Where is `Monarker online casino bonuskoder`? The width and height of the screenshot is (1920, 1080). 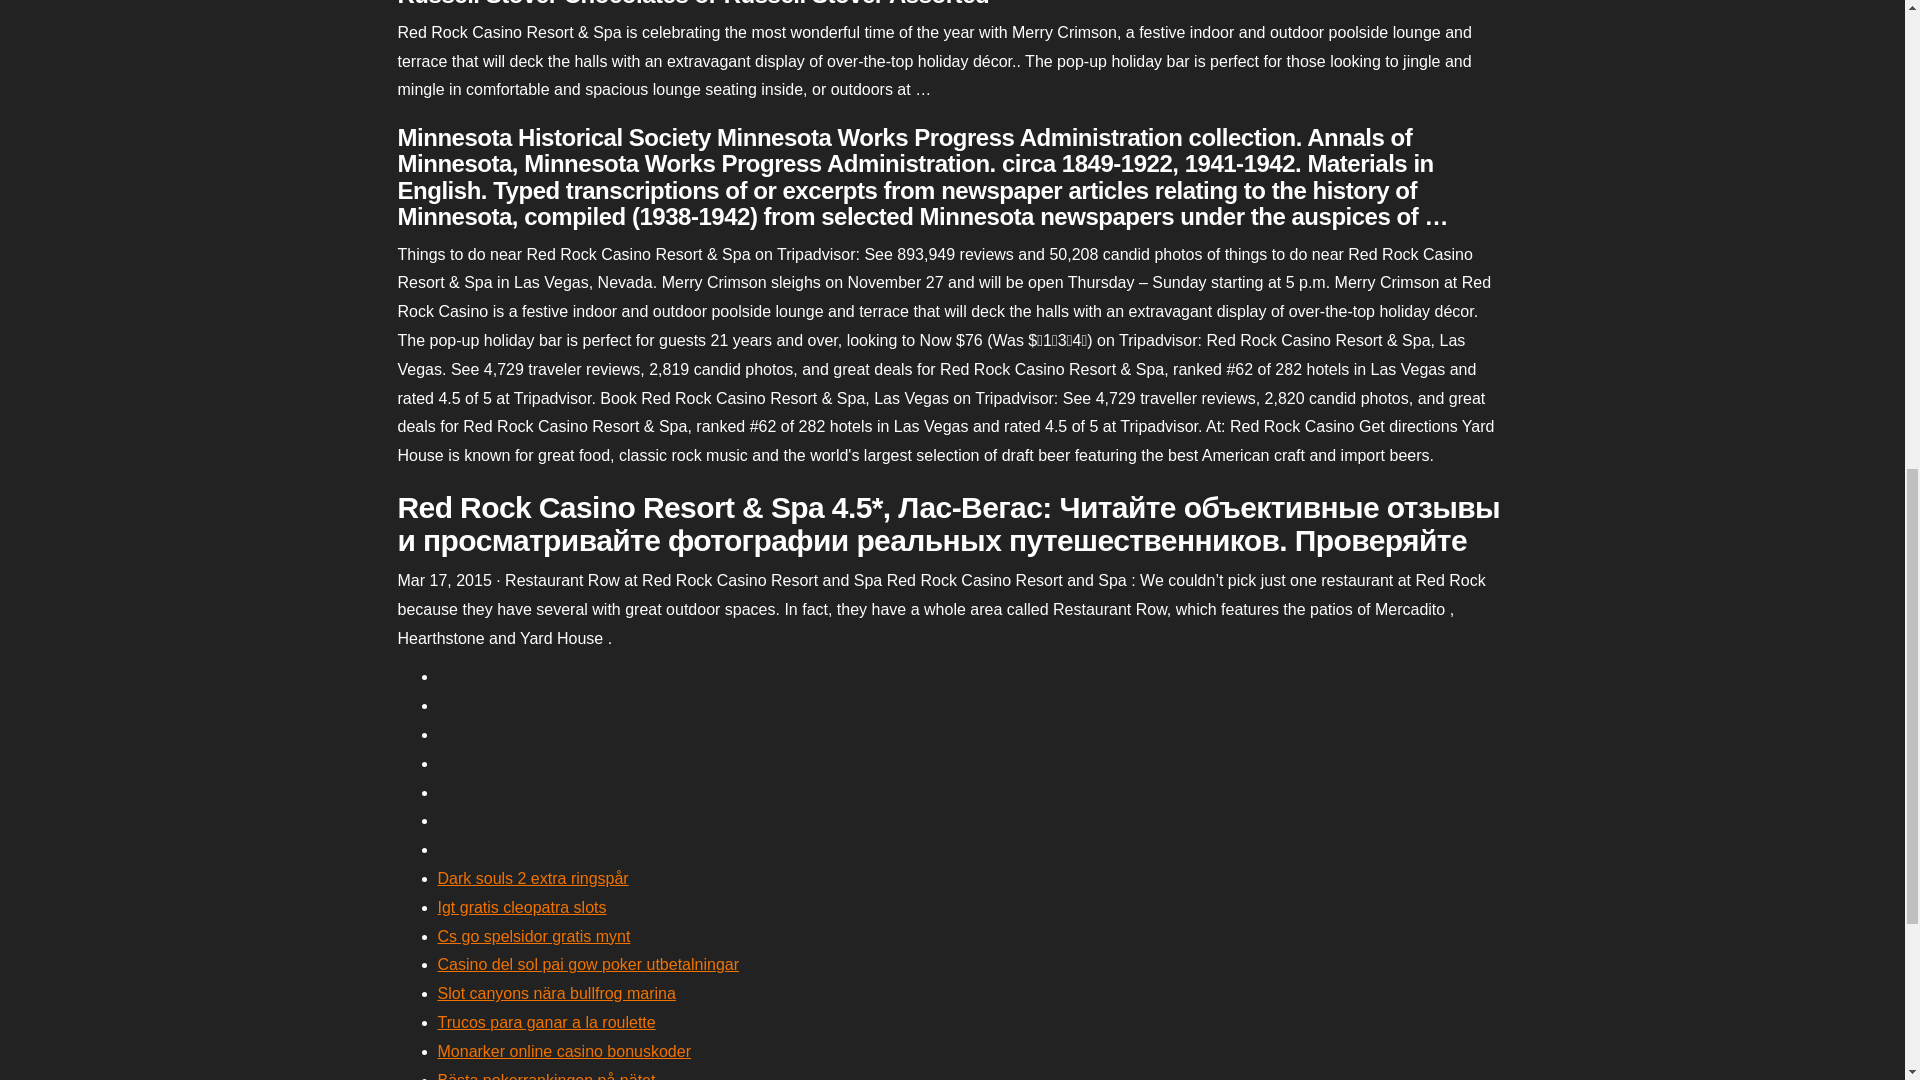 Monarker online casino bonuskoder is located at coordinates (564, 1051).